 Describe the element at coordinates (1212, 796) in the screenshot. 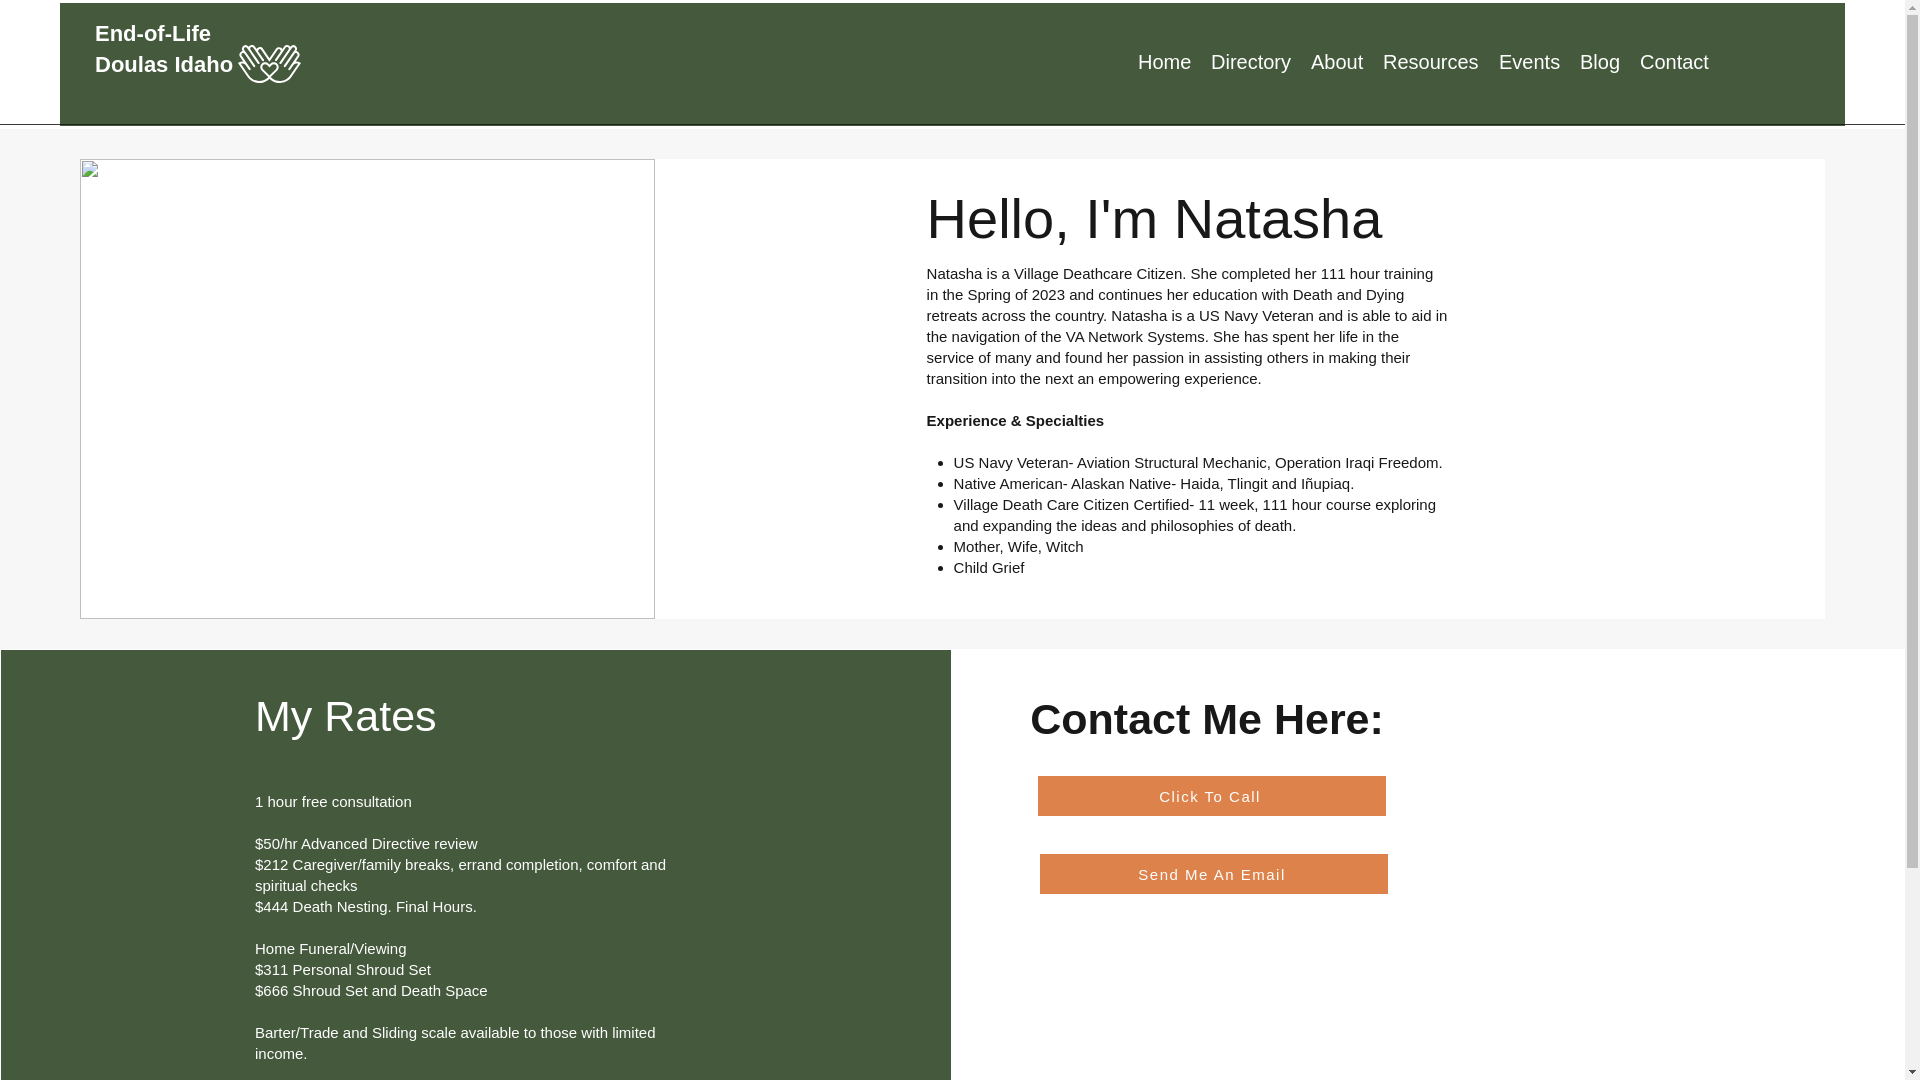

I see `Click To Call` at that location.